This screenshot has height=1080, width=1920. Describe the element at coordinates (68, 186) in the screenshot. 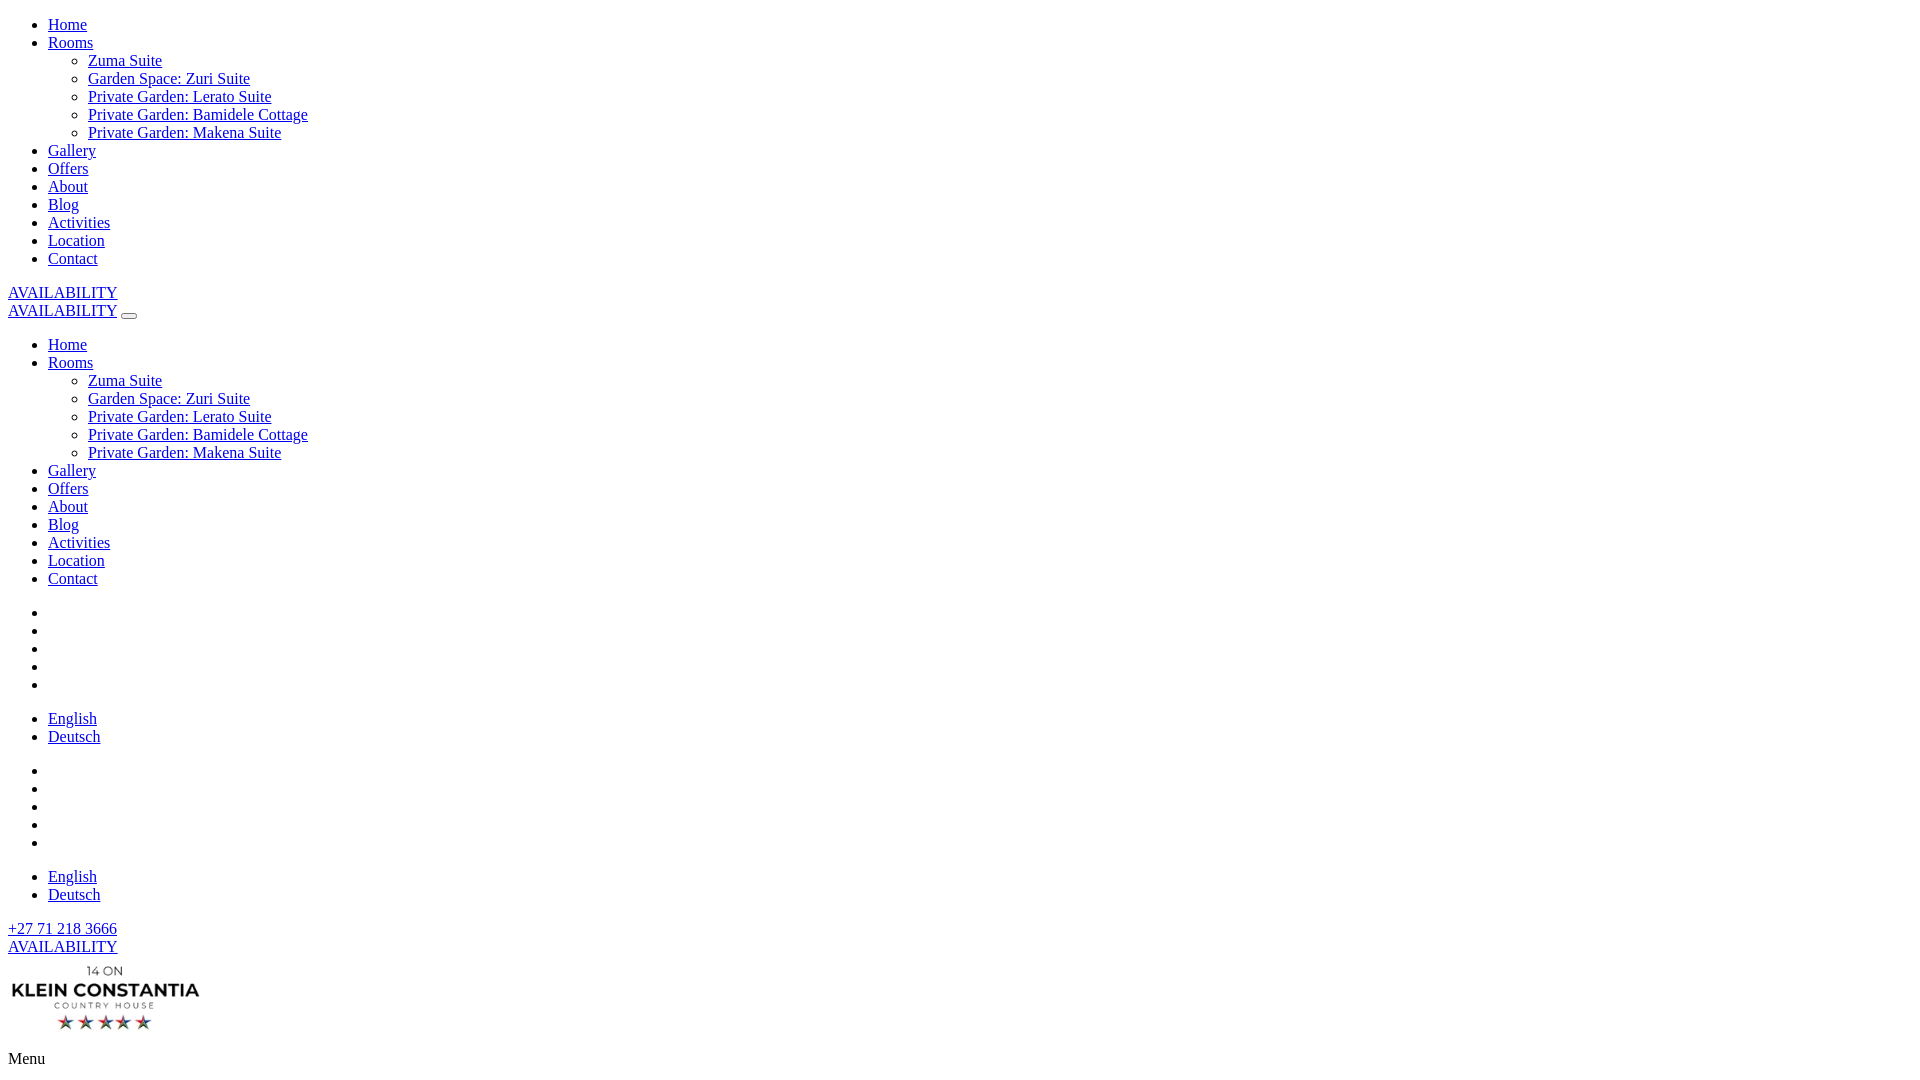

I see `About` at that location.